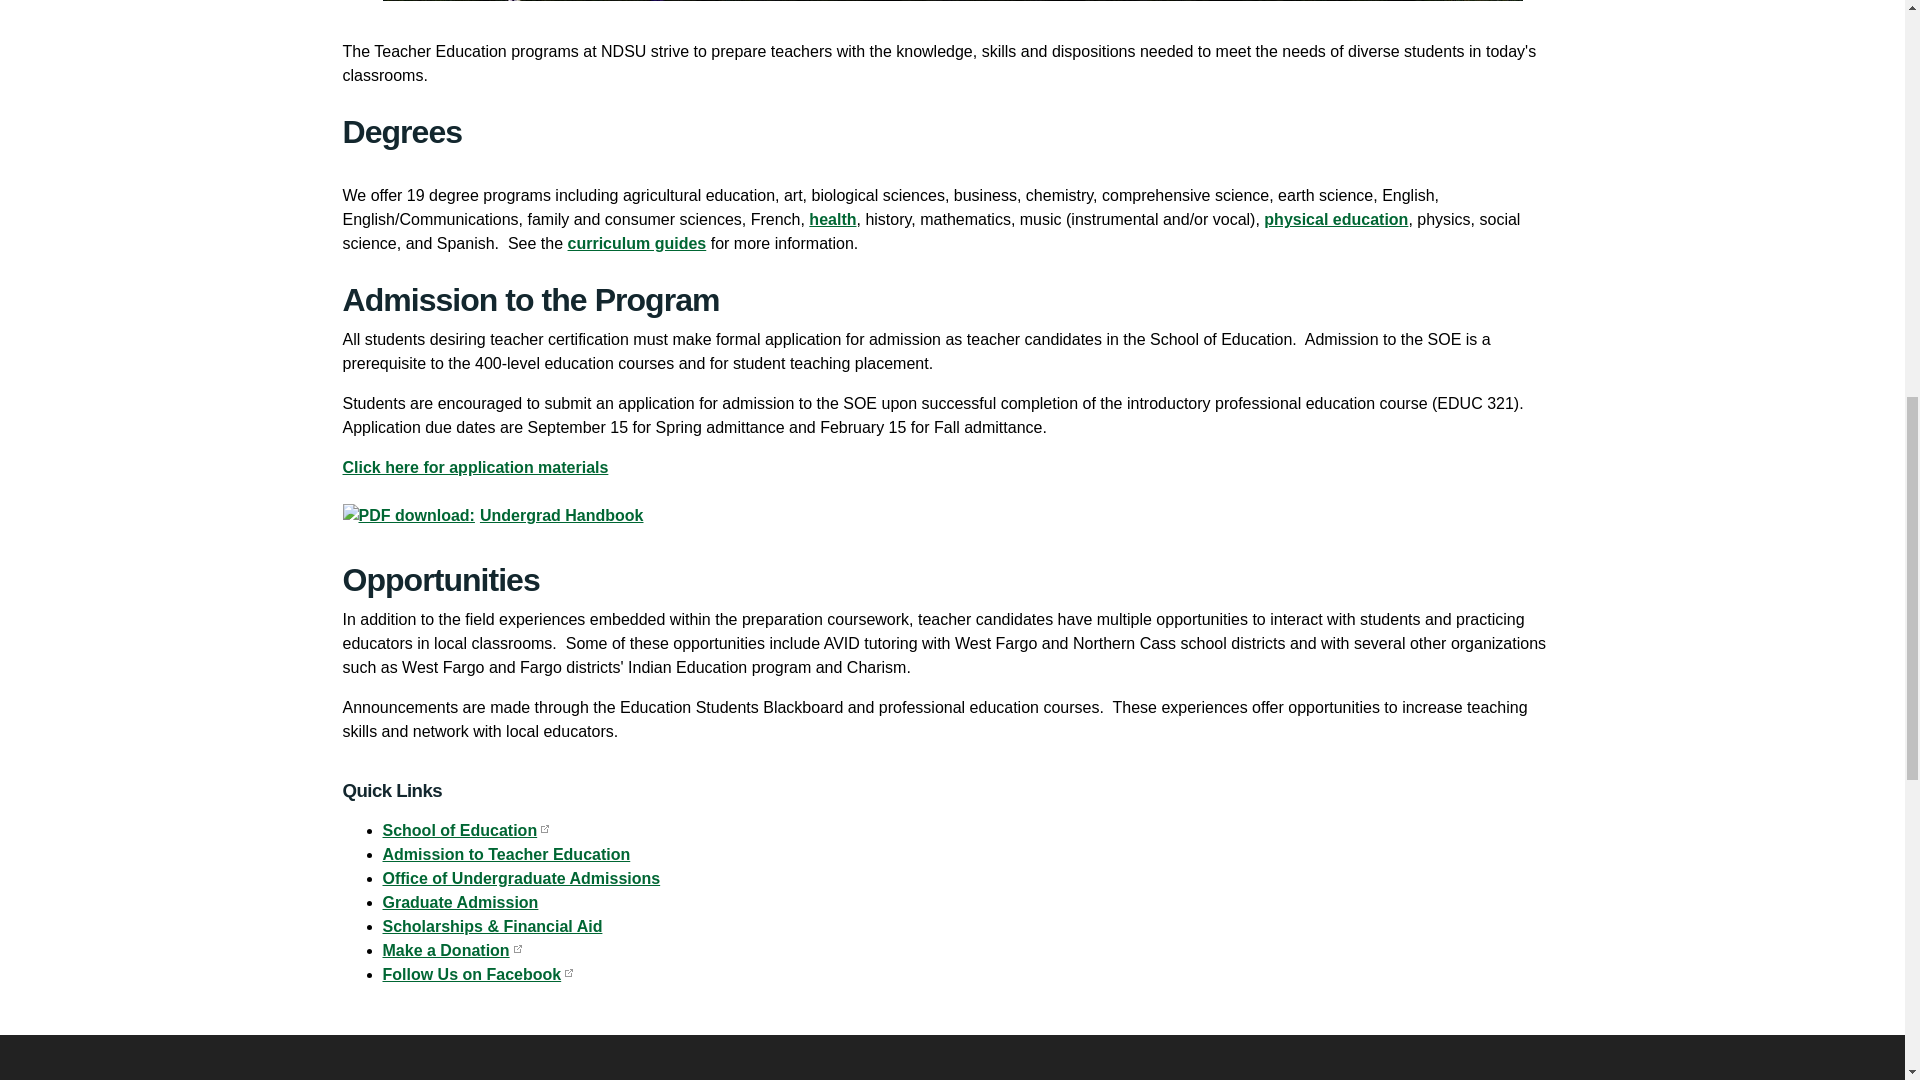 The width and height of the screenshot is (1920, 1080). I want to click on Graduate Admission, so click(460, 902).